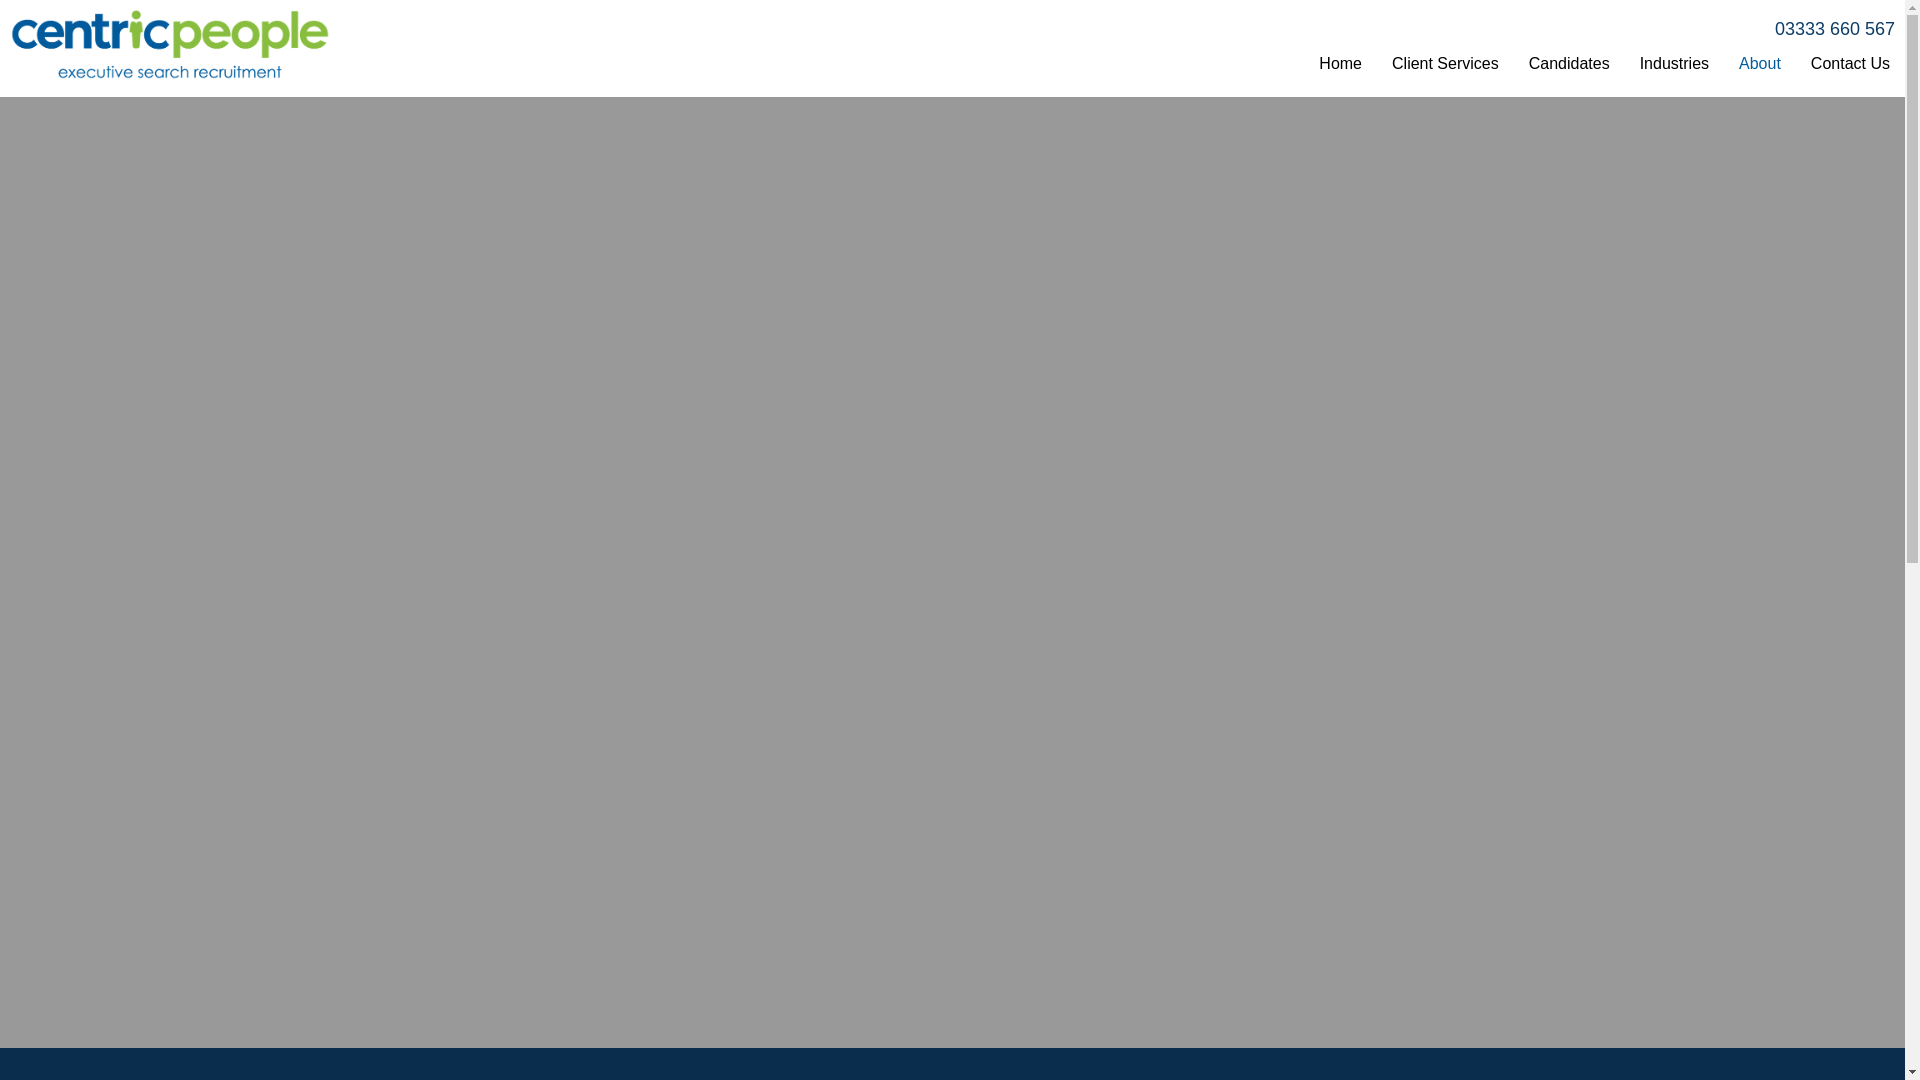  Describe the element at coordinates (1834, 28) in the screenshot. I see `03333 660 567` at that location.